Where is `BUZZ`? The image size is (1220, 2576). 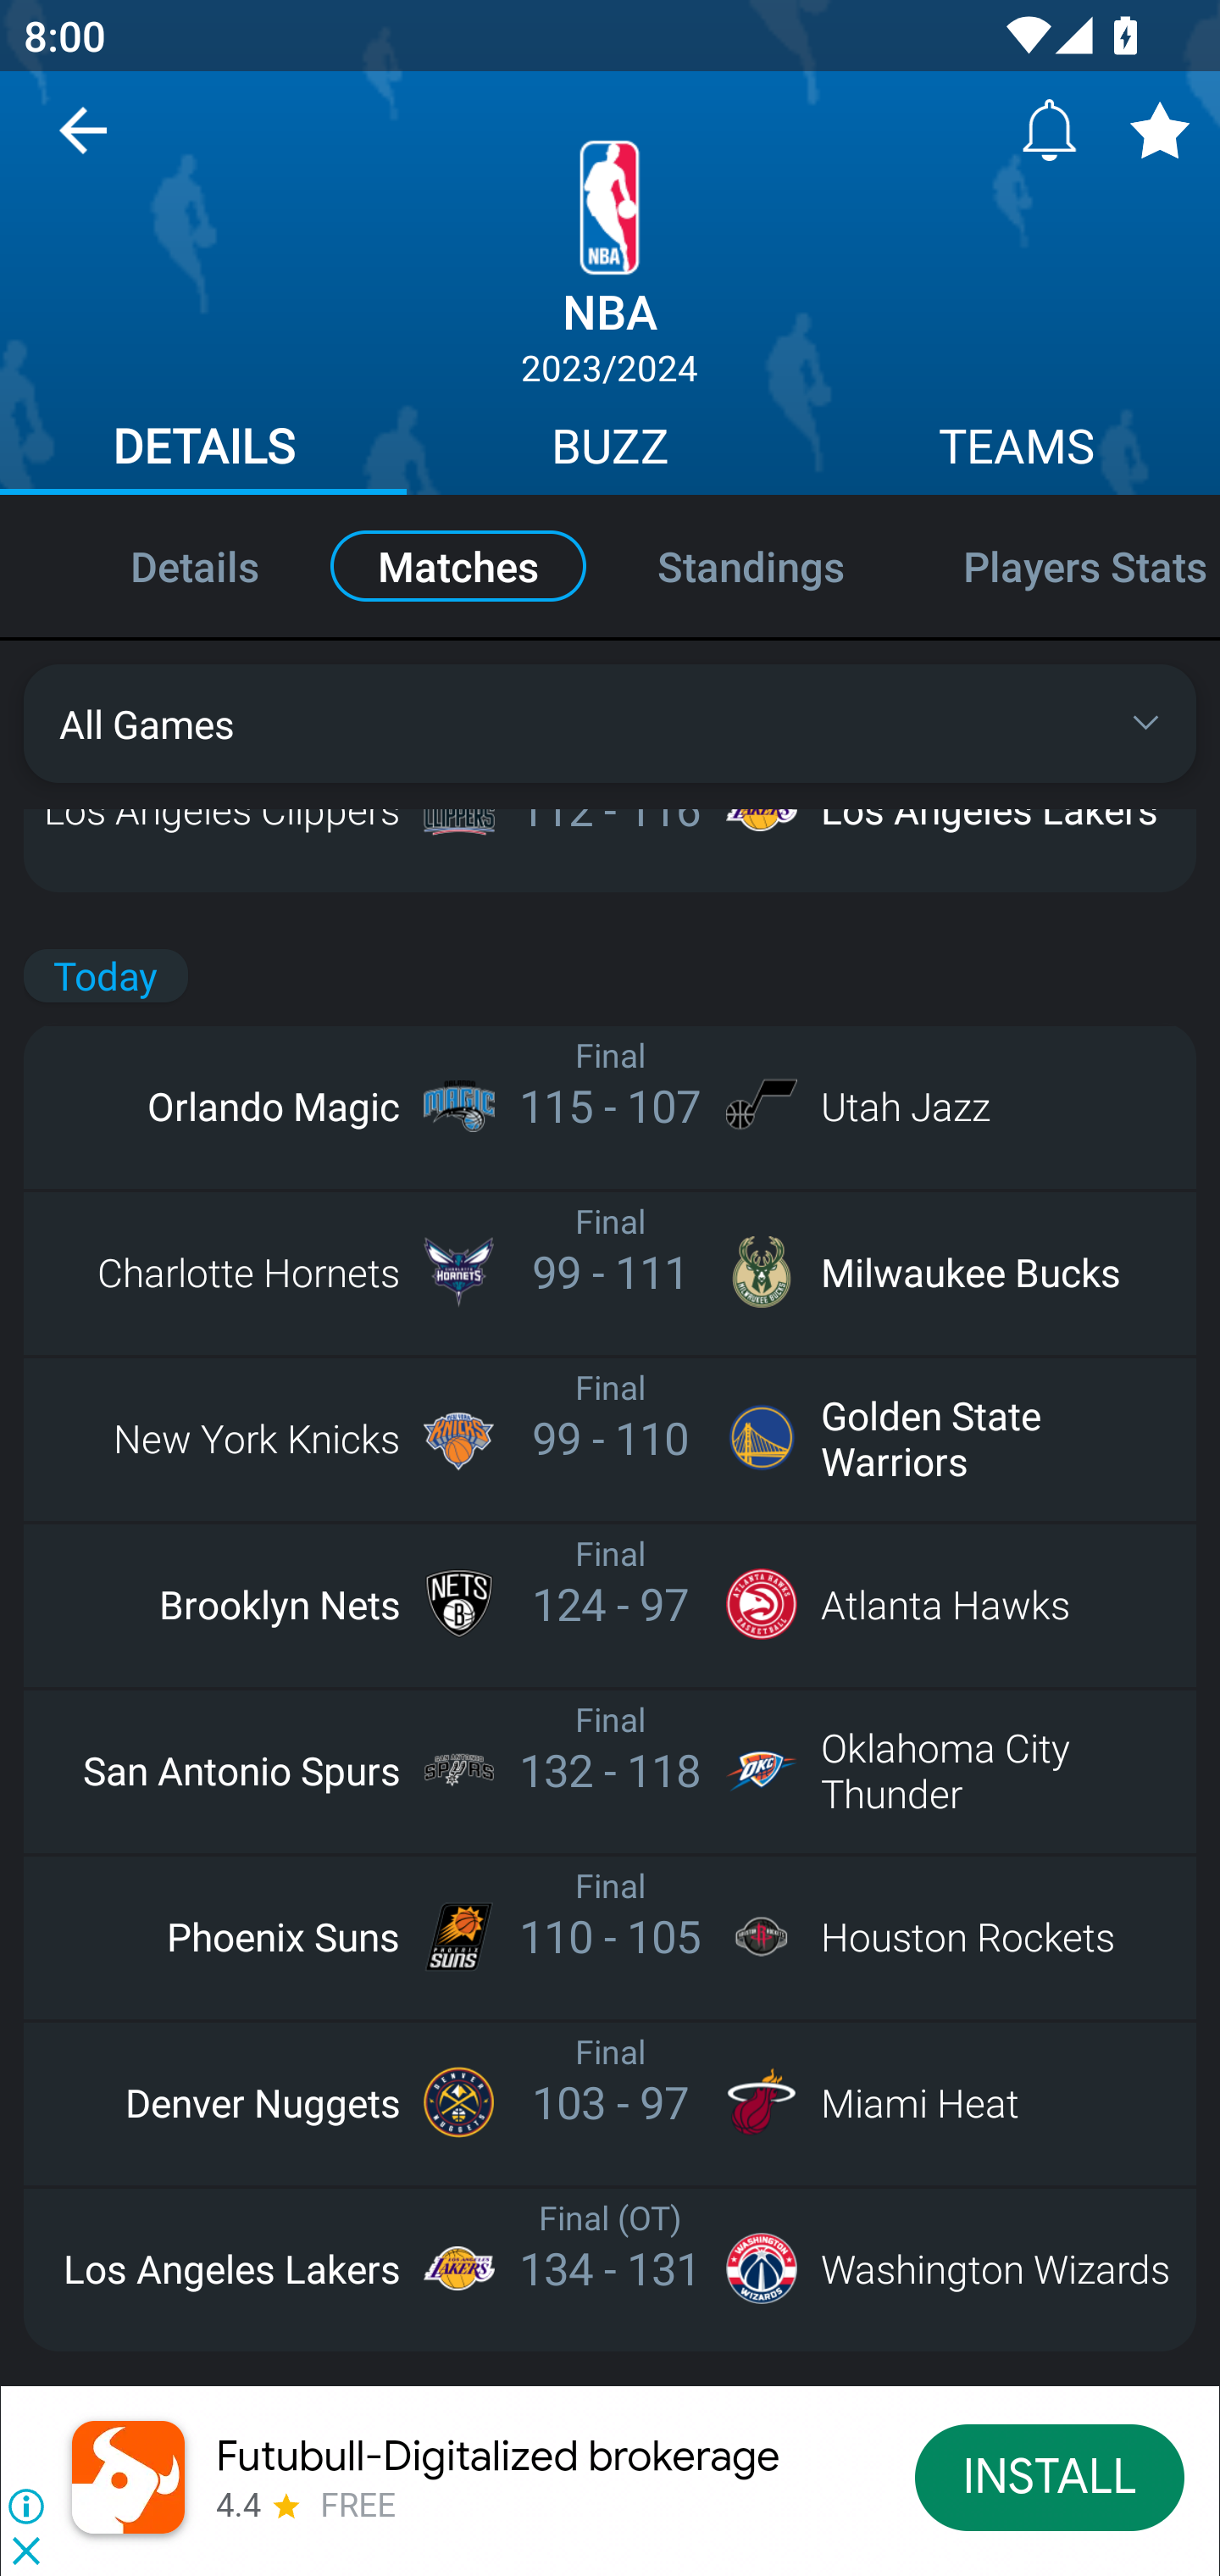
BUZZ is located at coordinates (610, 451).